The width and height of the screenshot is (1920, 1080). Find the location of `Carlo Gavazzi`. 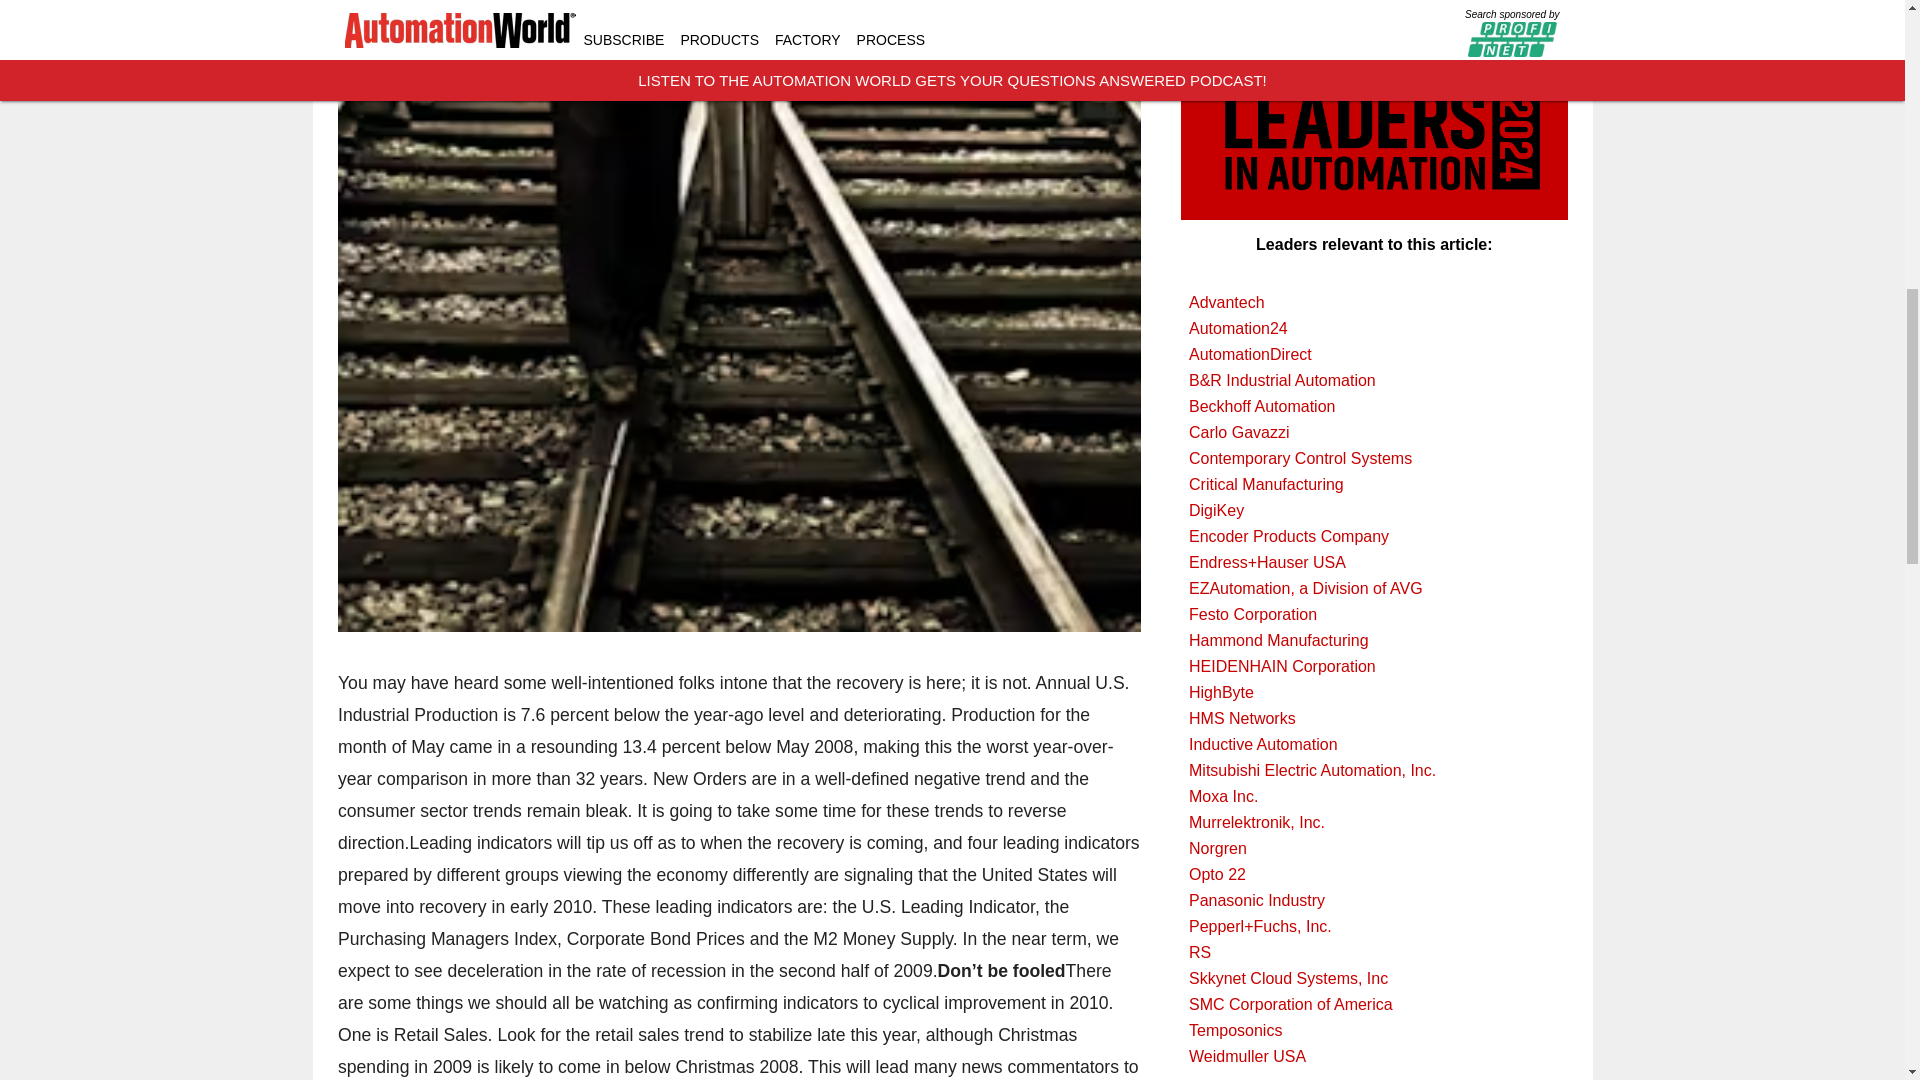

Carlo Gavazzi is located at coordinates (1374, 433).